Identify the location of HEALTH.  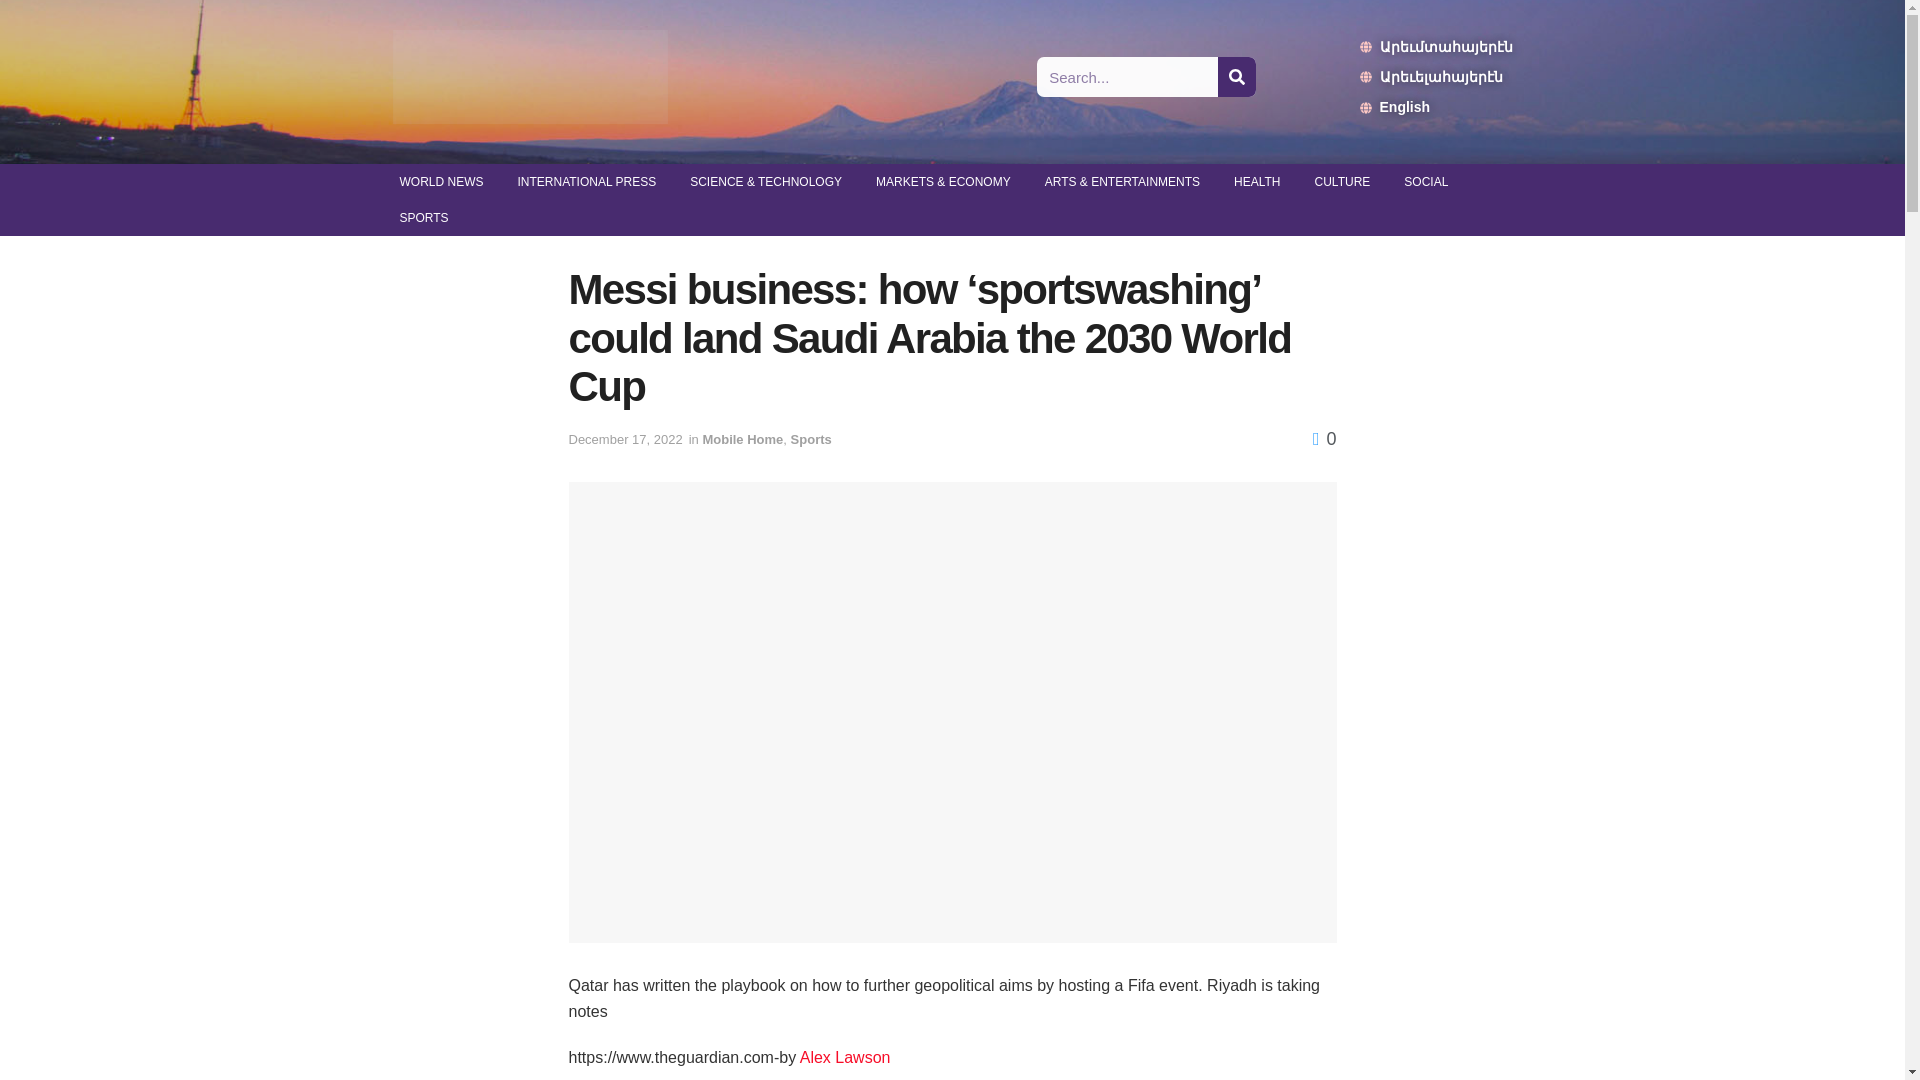
(1257, 182).